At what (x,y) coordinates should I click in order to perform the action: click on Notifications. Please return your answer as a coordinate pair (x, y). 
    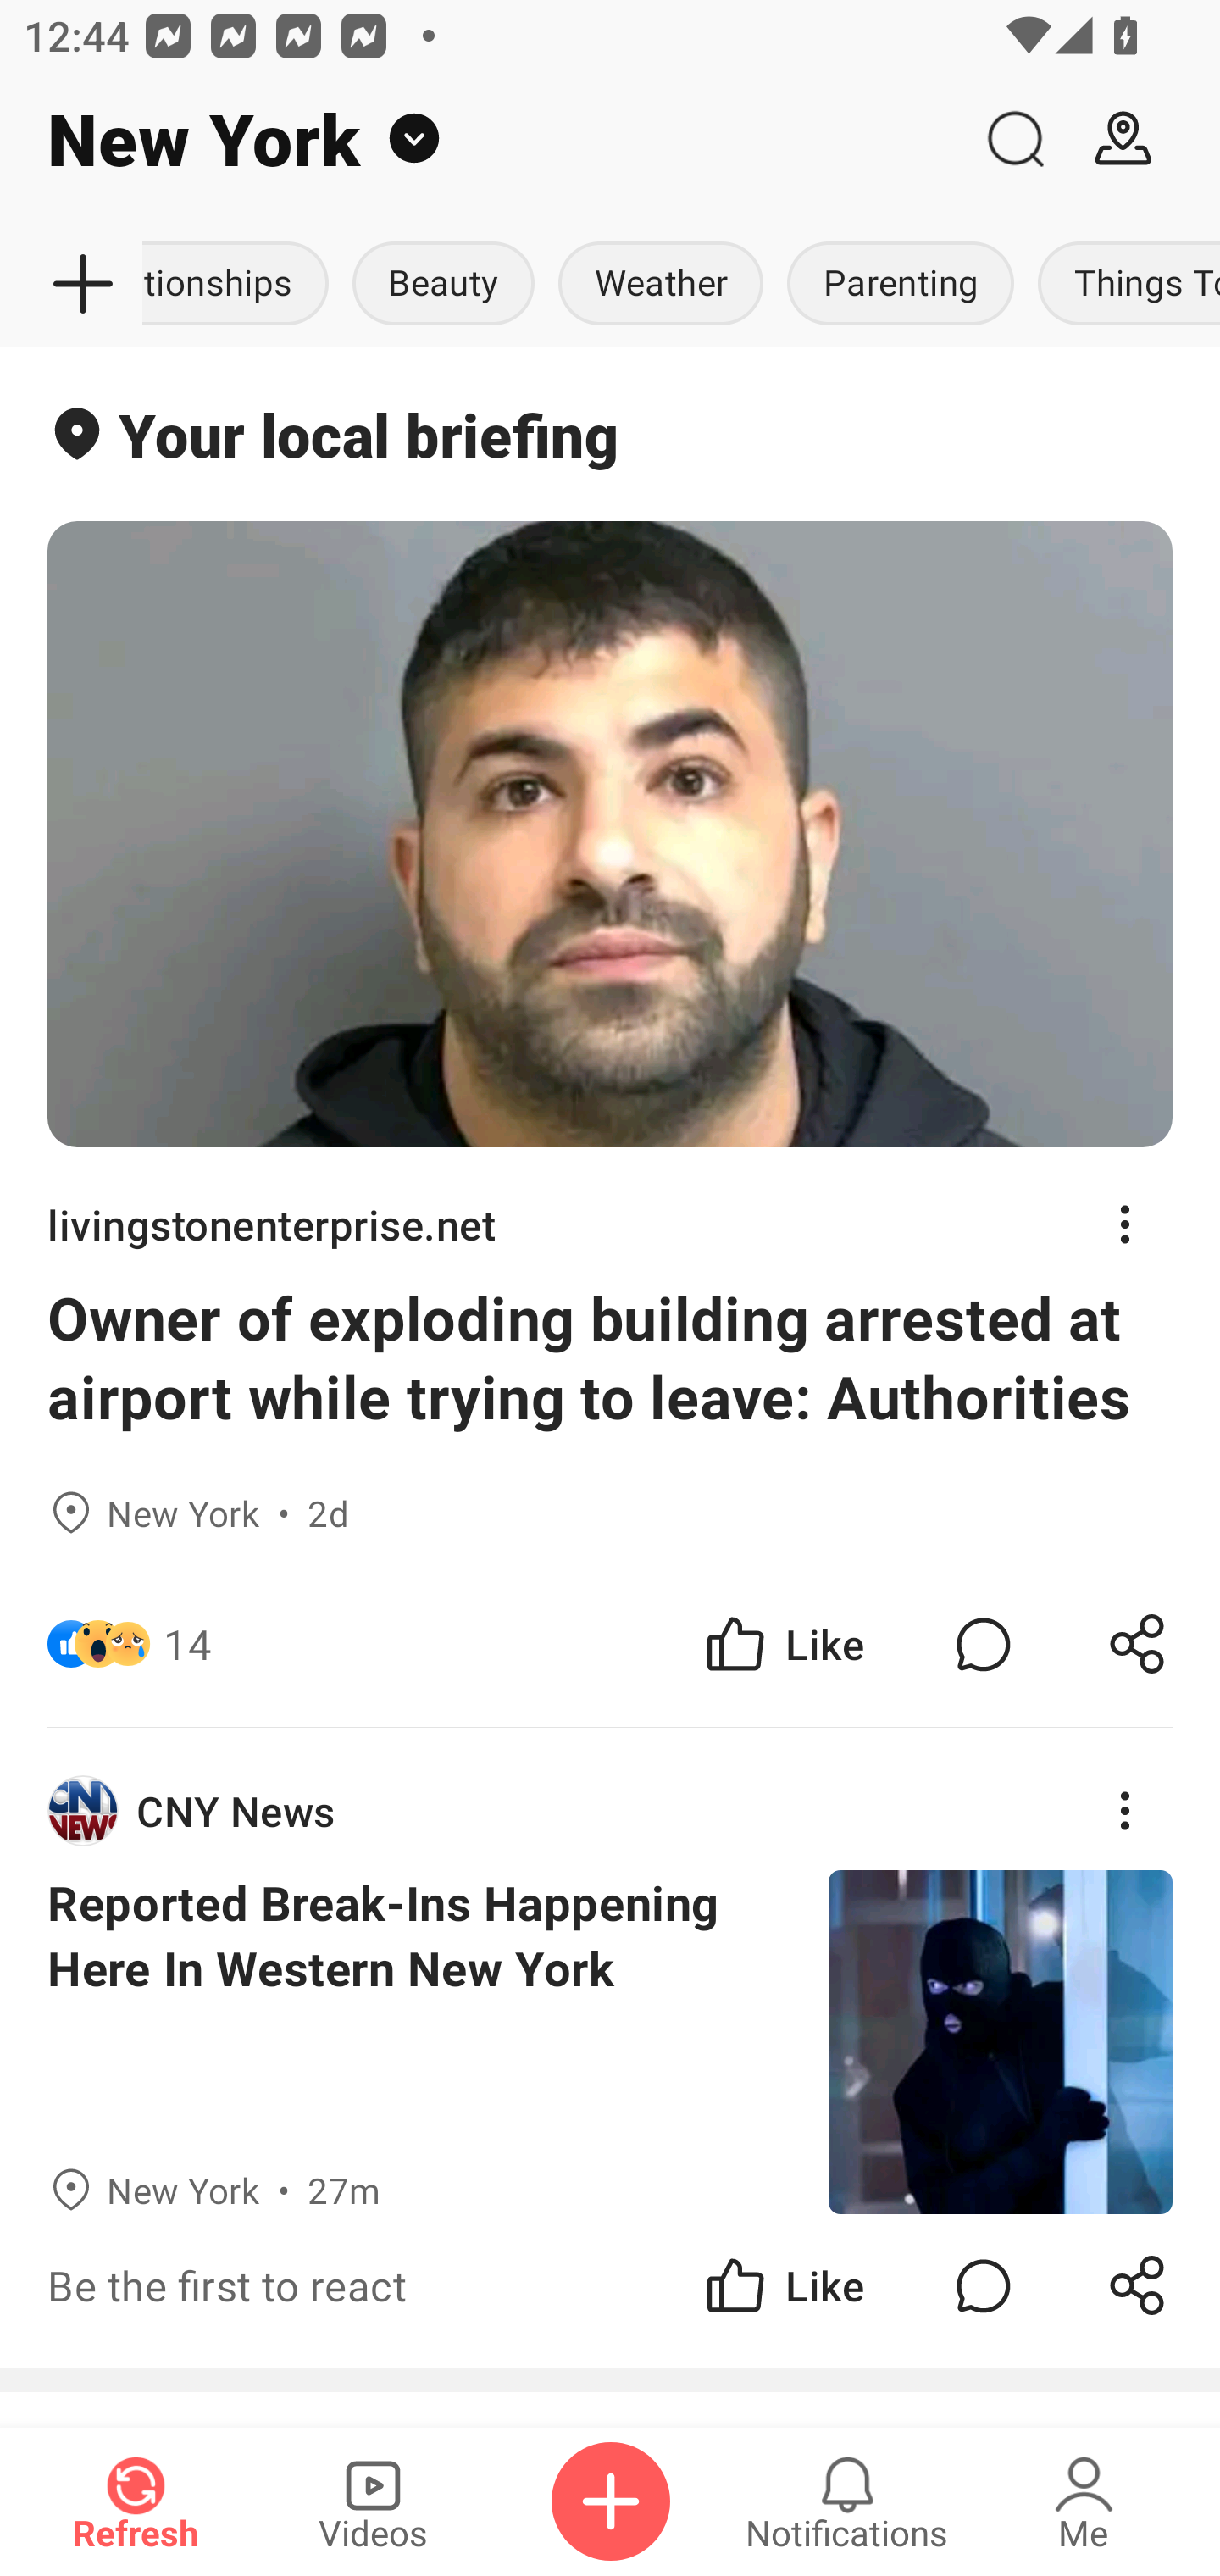
    Looking at the image, I should click on (847, 2501).